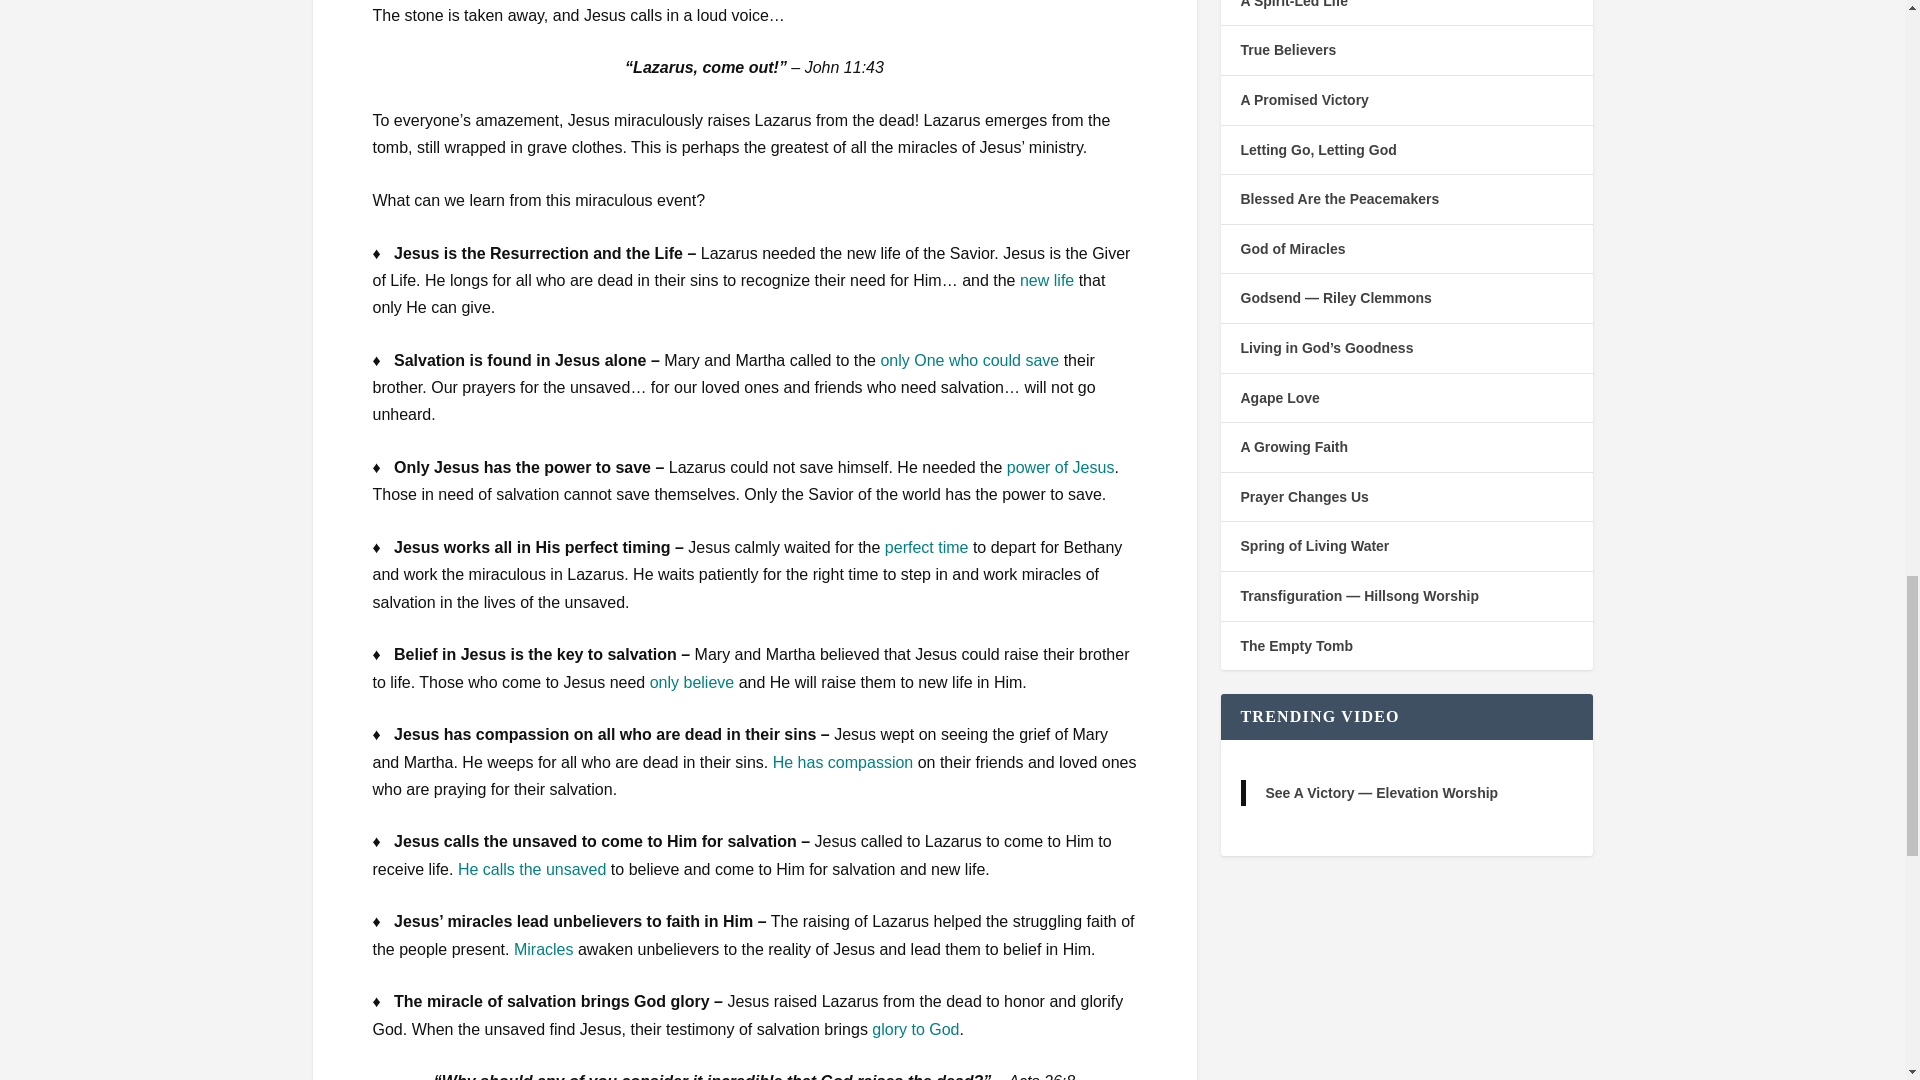 The height and width of the screenshot is (1080, 1920). What do you see at coordinates (692, 682) in the screenshot?
I see `only believe` at bounding box center [692, 682].